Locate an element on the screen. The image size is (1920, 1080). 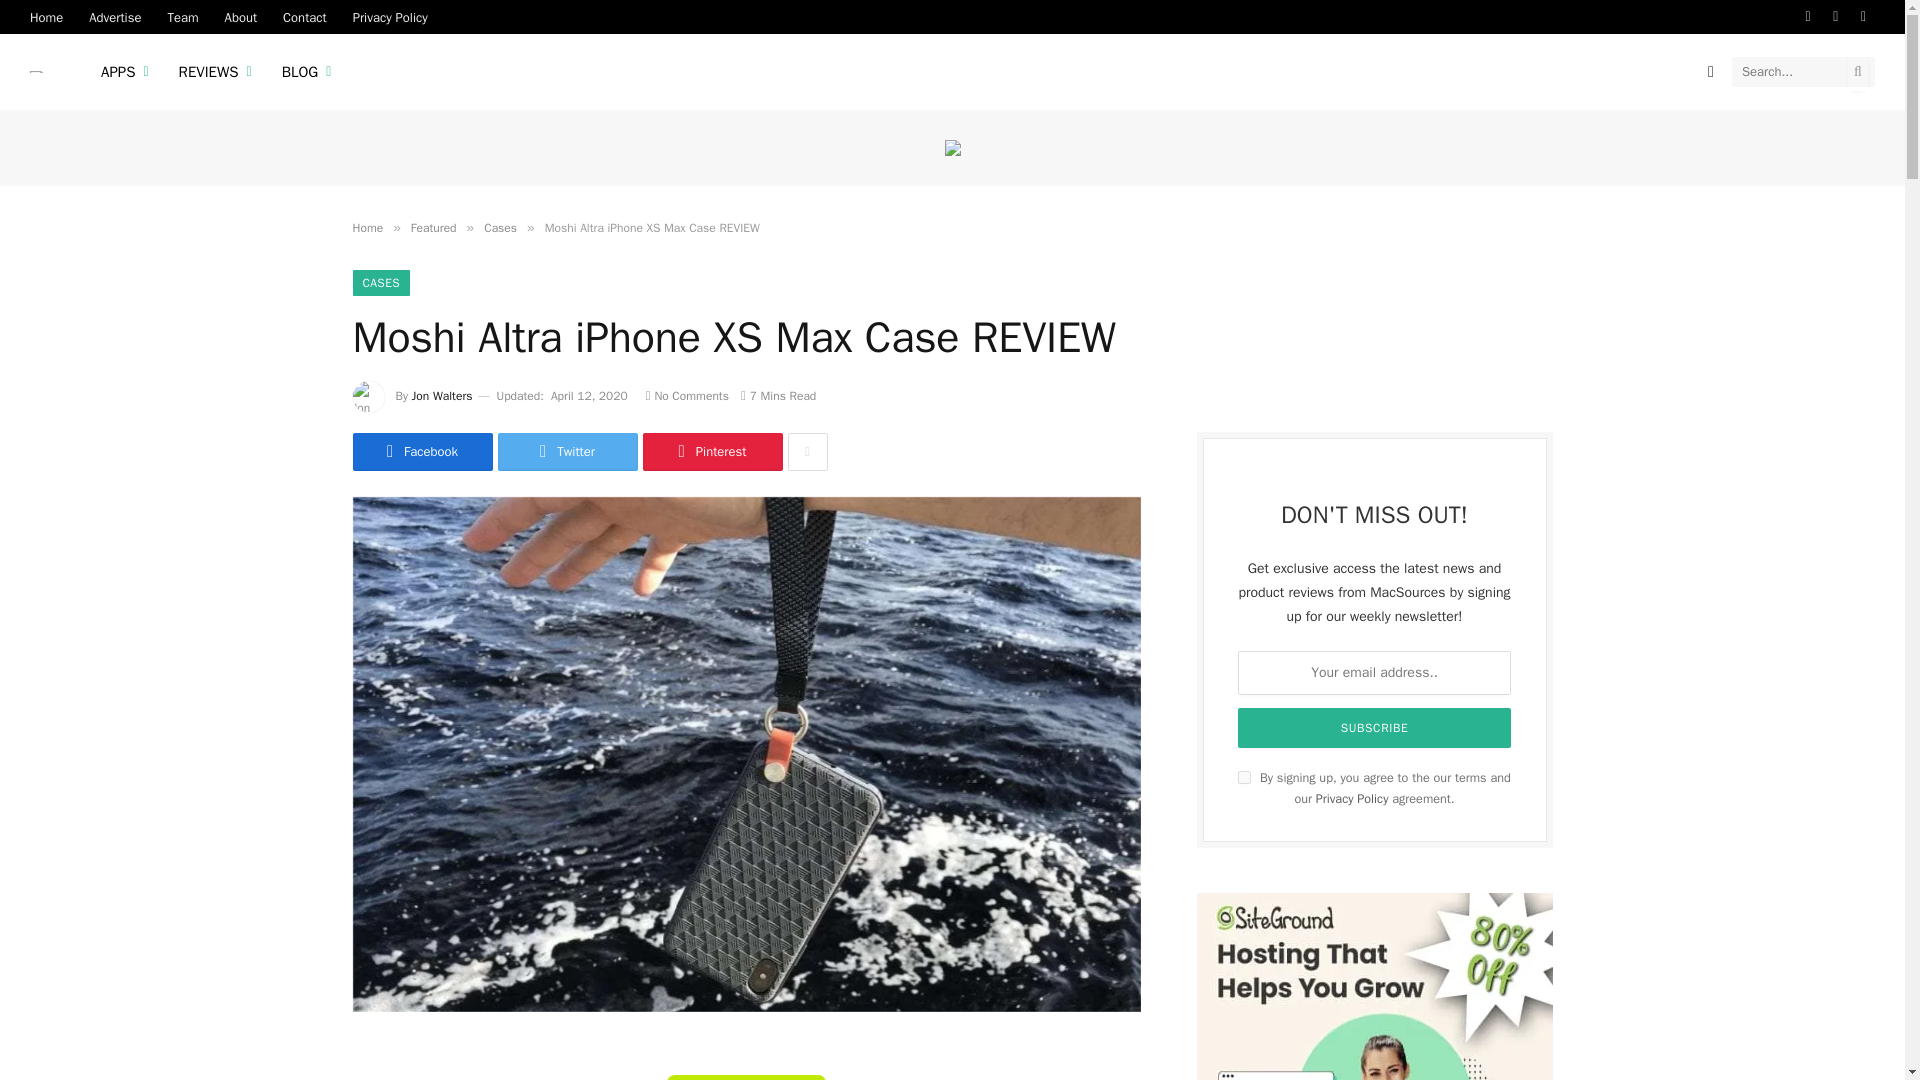
APPS is located at coordinates (124, 72).